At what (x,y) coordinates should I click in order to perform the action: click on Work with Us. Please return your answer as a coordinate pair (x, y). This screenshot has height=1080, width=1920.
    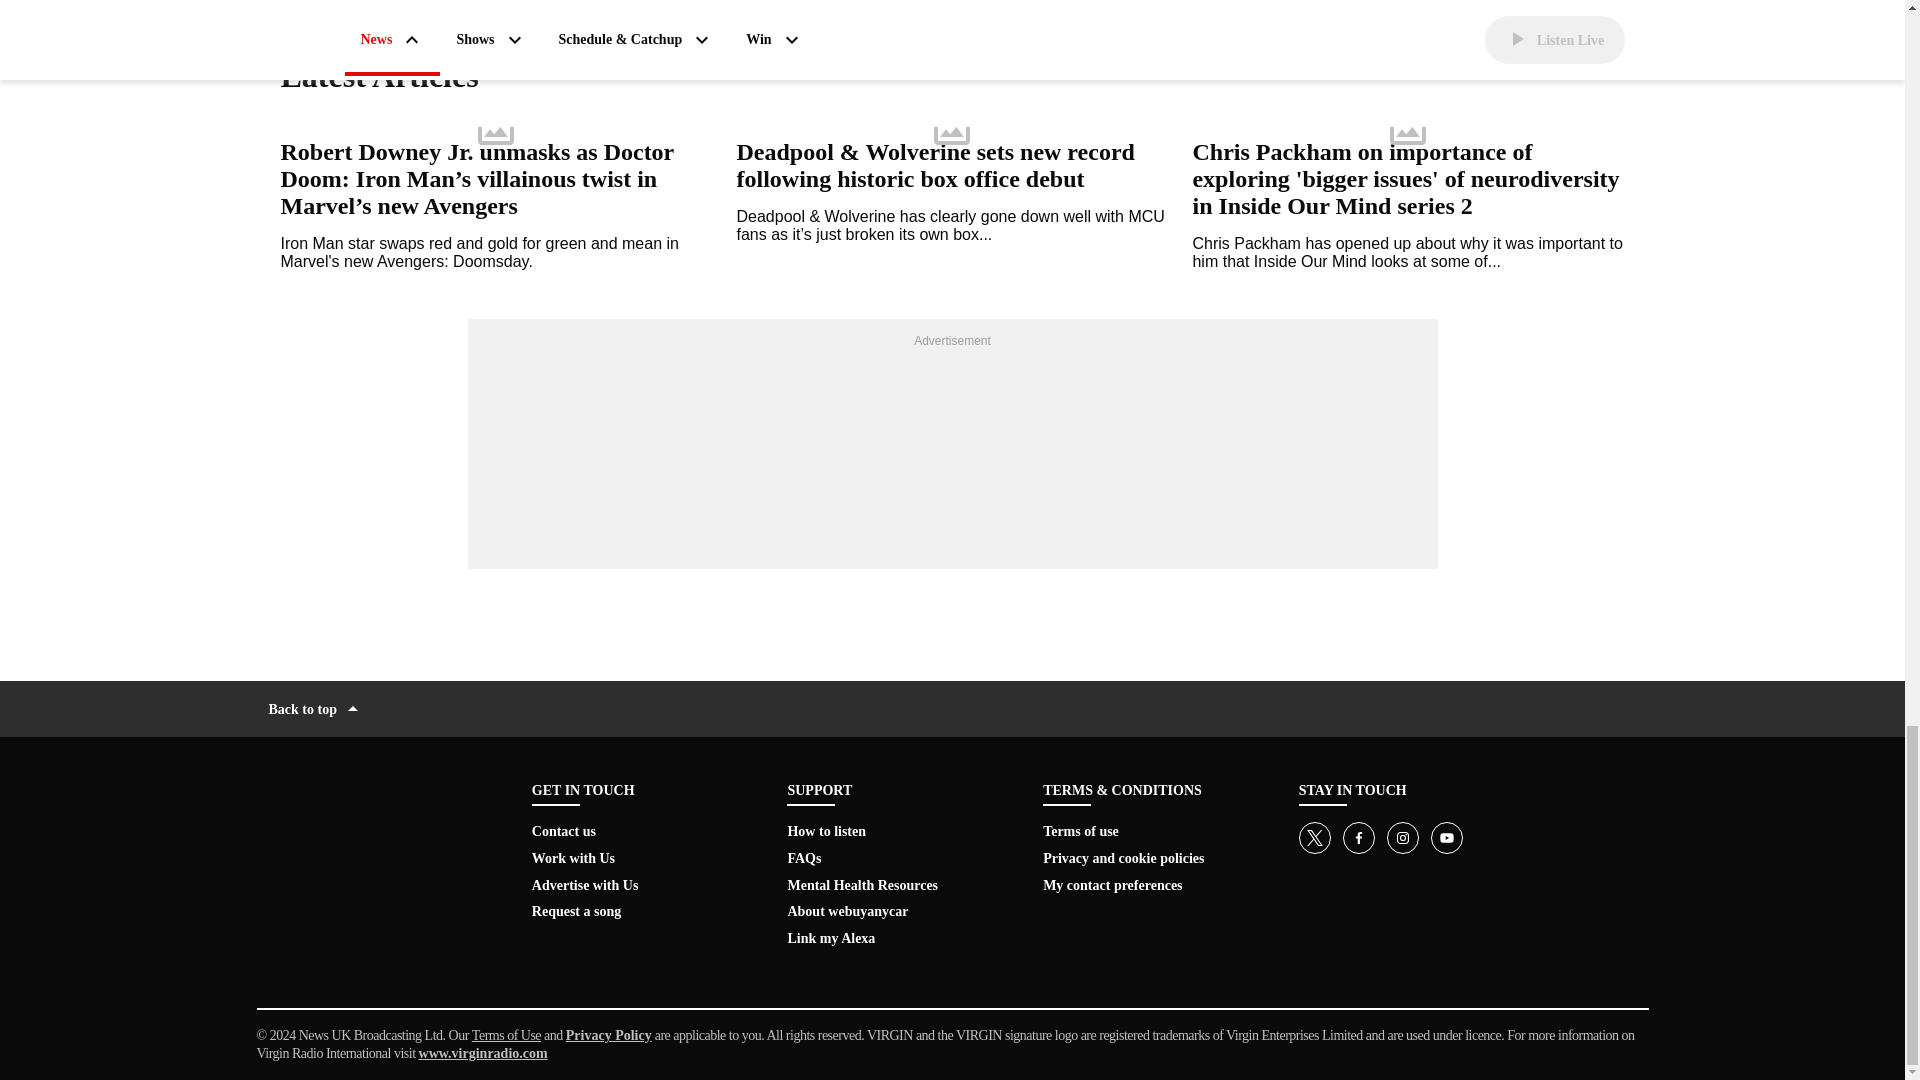
    Looking at the image, I should click on (572, 858).